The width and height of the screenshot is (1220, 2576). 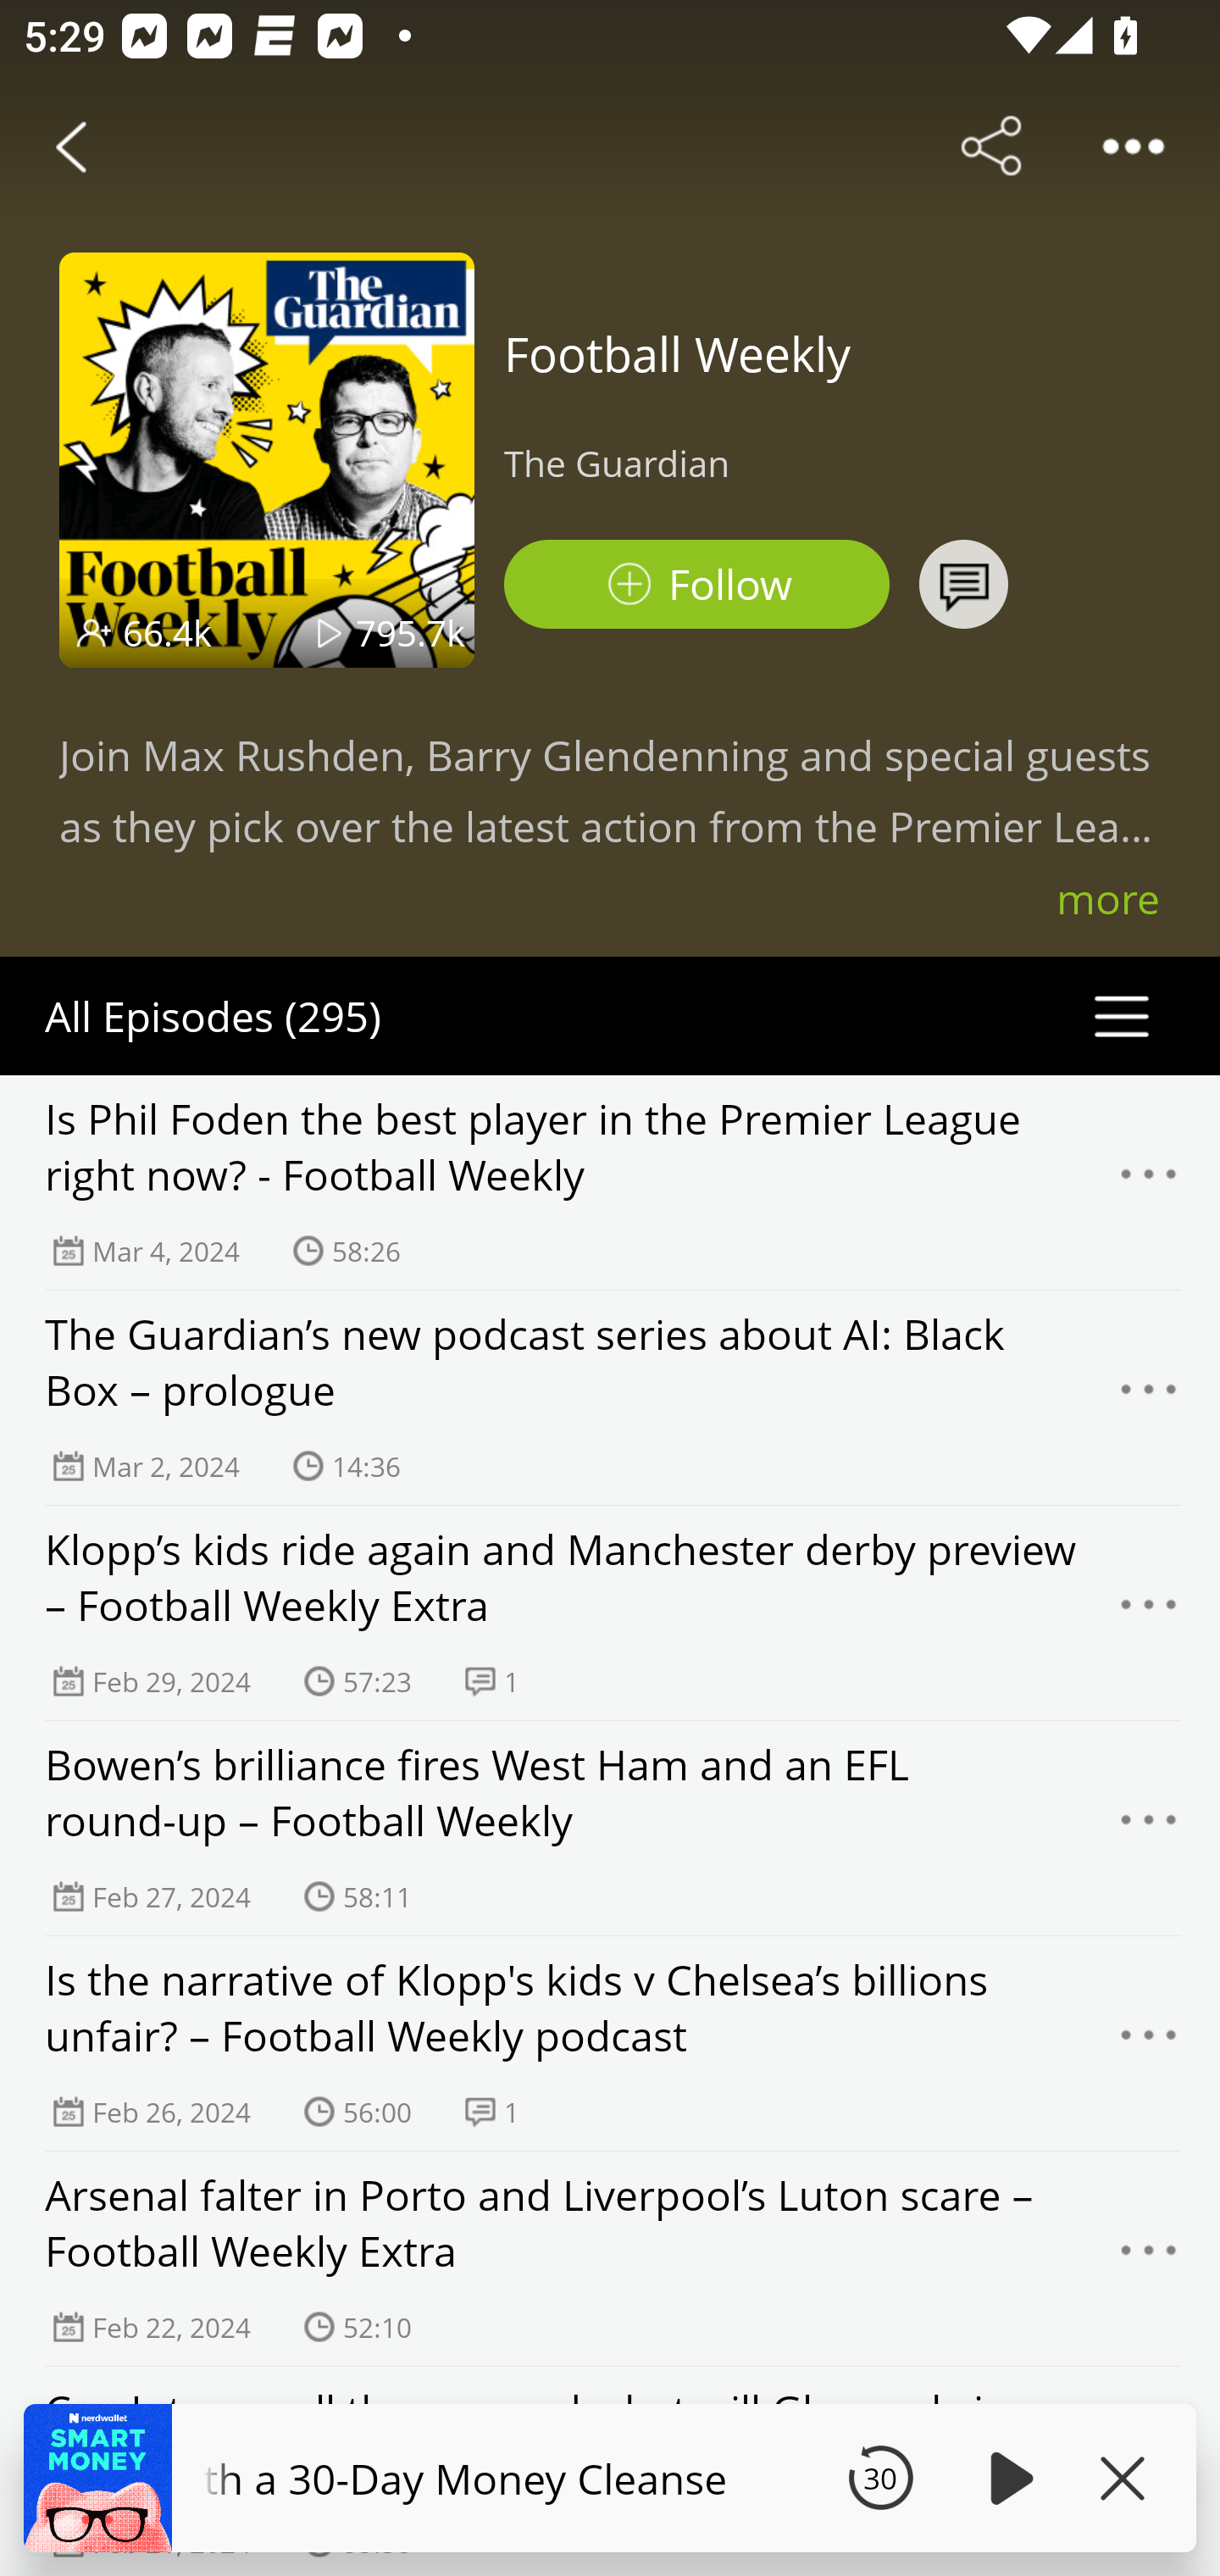 I want to click on Menu, so click(x=1149, y=1613).